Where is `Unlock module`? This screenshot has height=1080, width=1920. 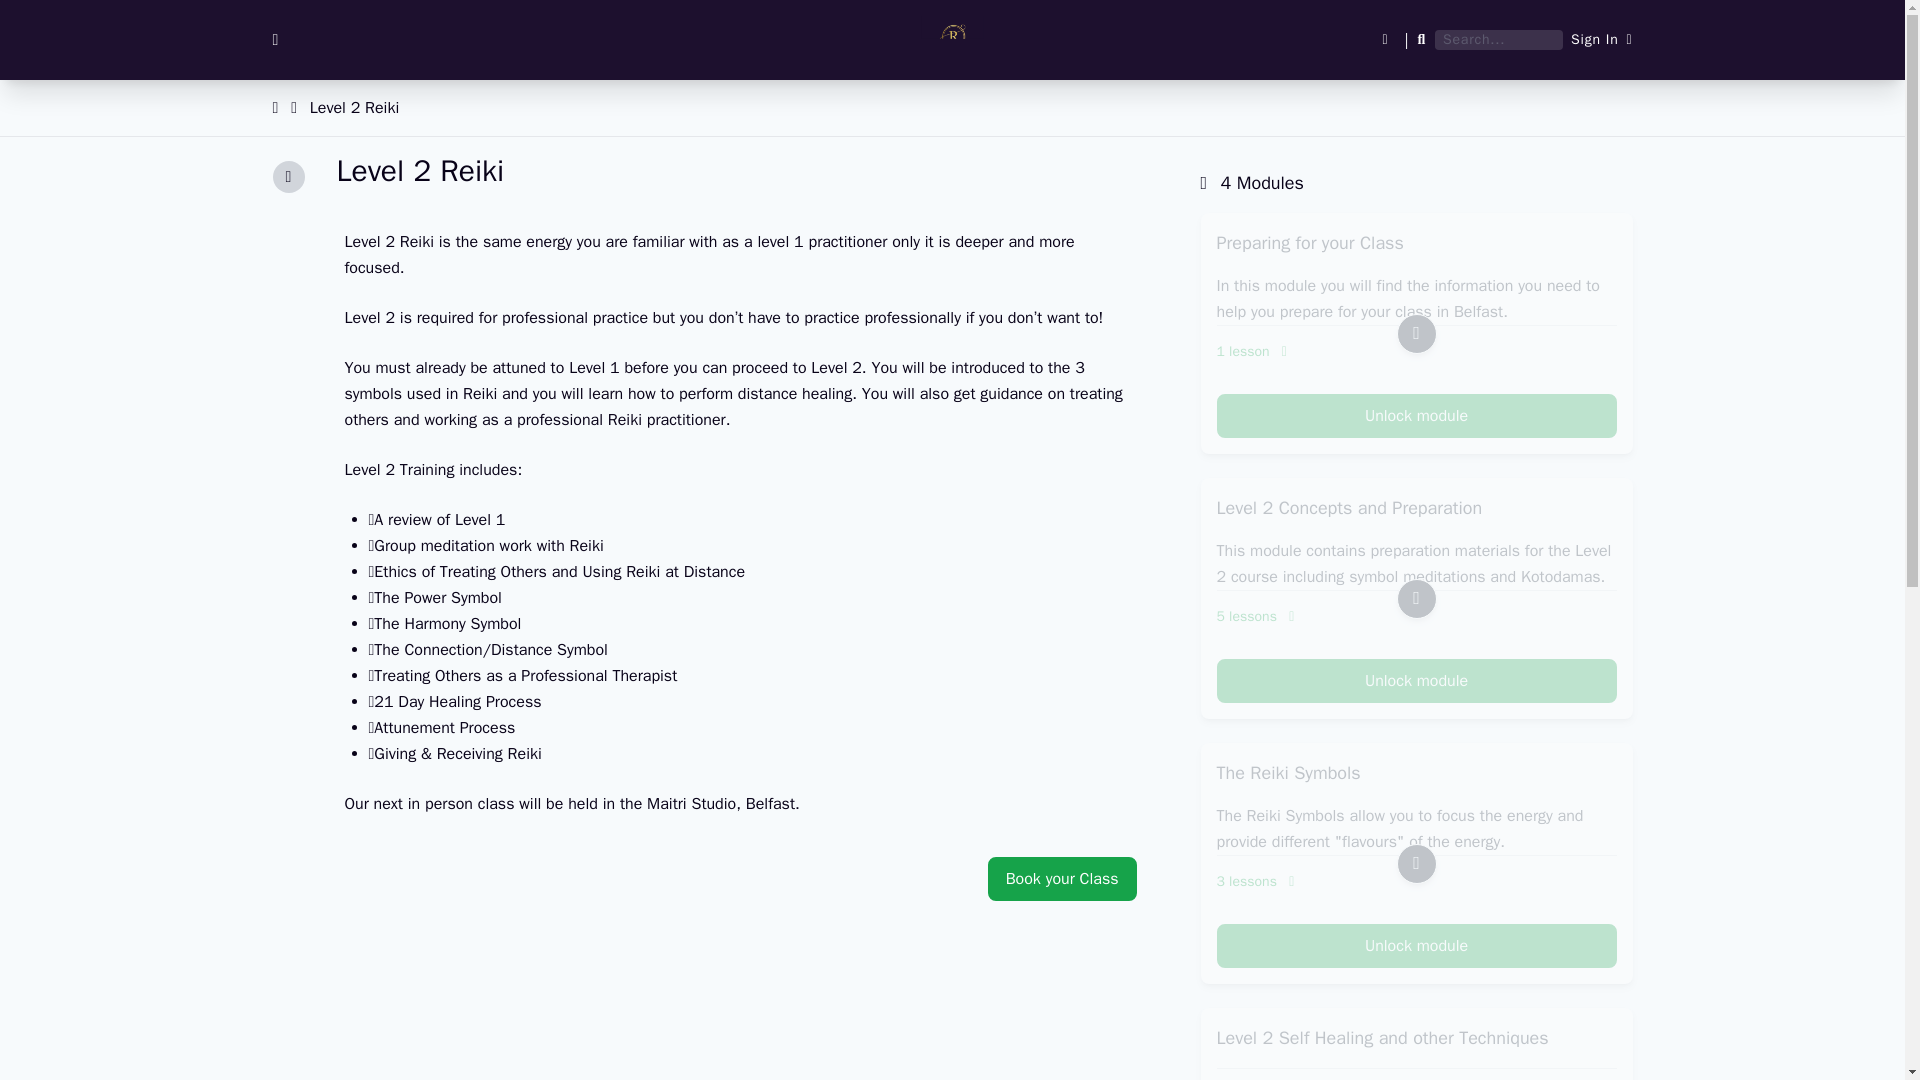
Unlock module is located at coordinates (1416, 680).